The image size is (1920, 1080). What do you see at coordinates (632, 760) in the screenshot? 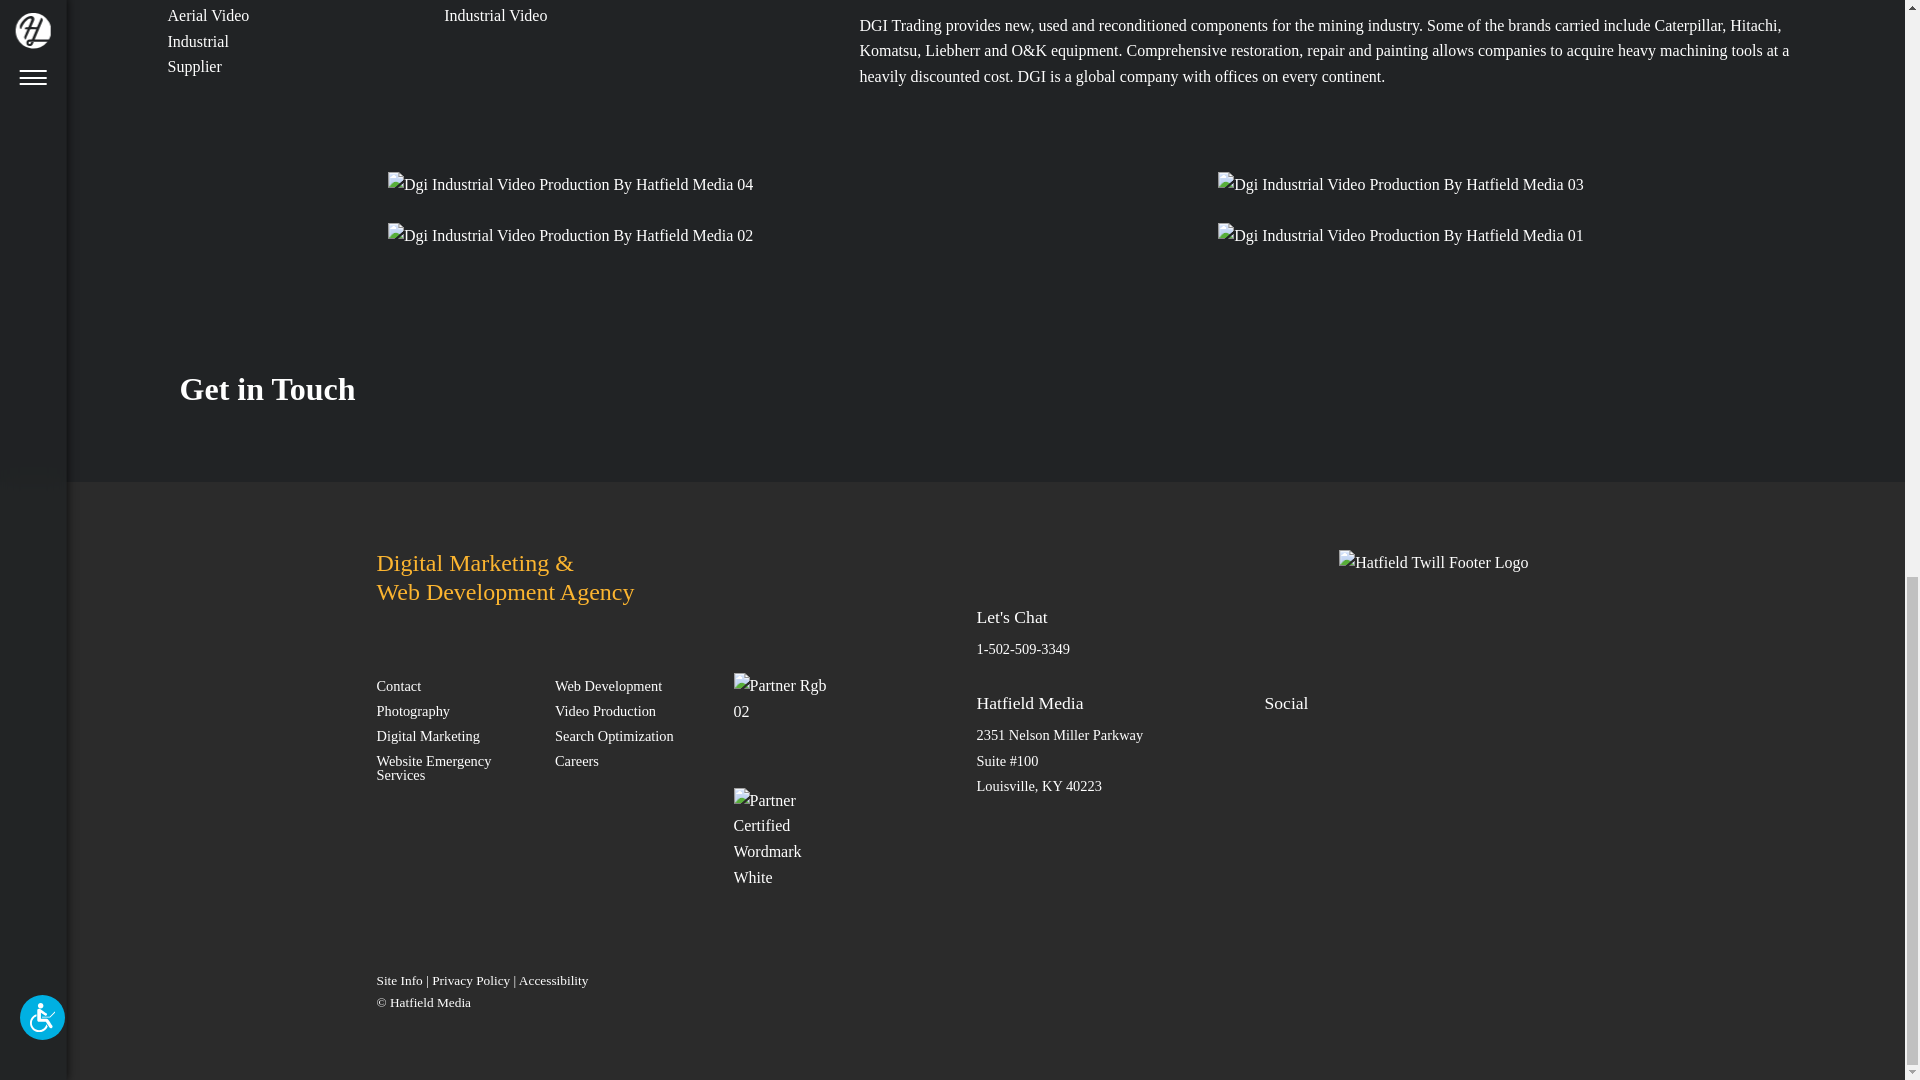
I see `Careers` at bounding box center [632, 760].